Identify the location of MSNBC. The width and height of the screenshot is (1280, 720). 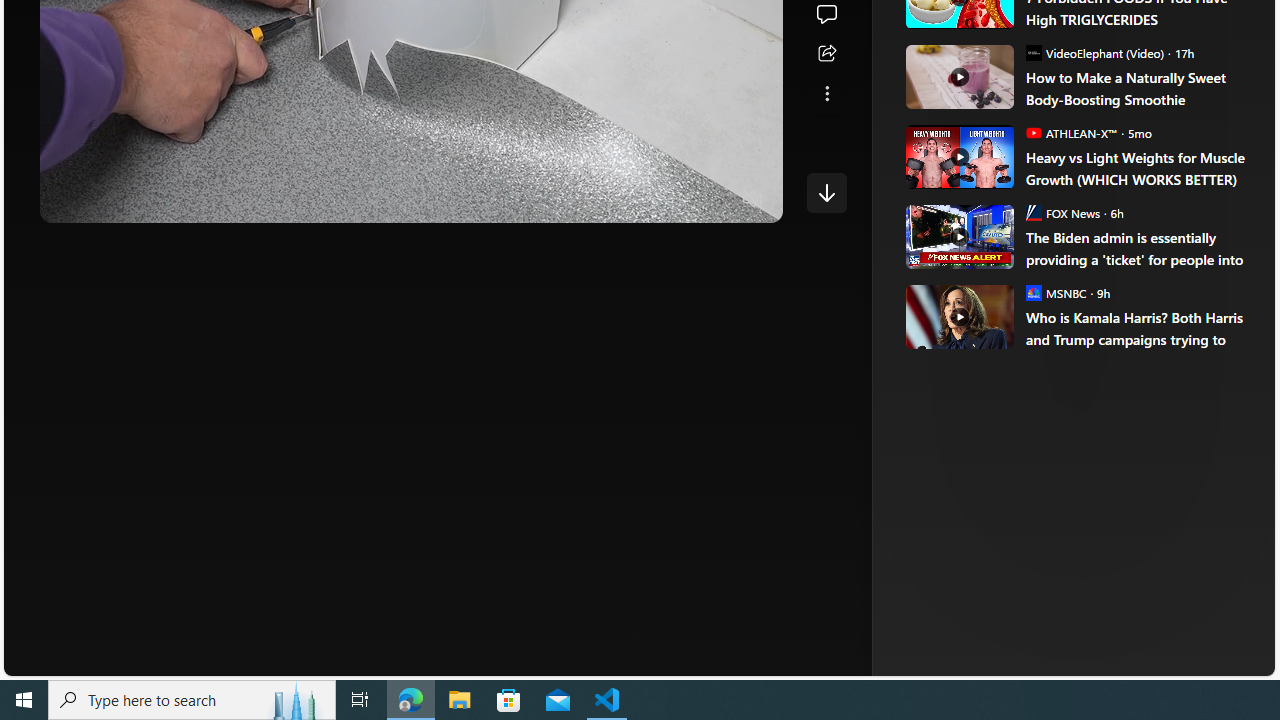
(1033, 292).